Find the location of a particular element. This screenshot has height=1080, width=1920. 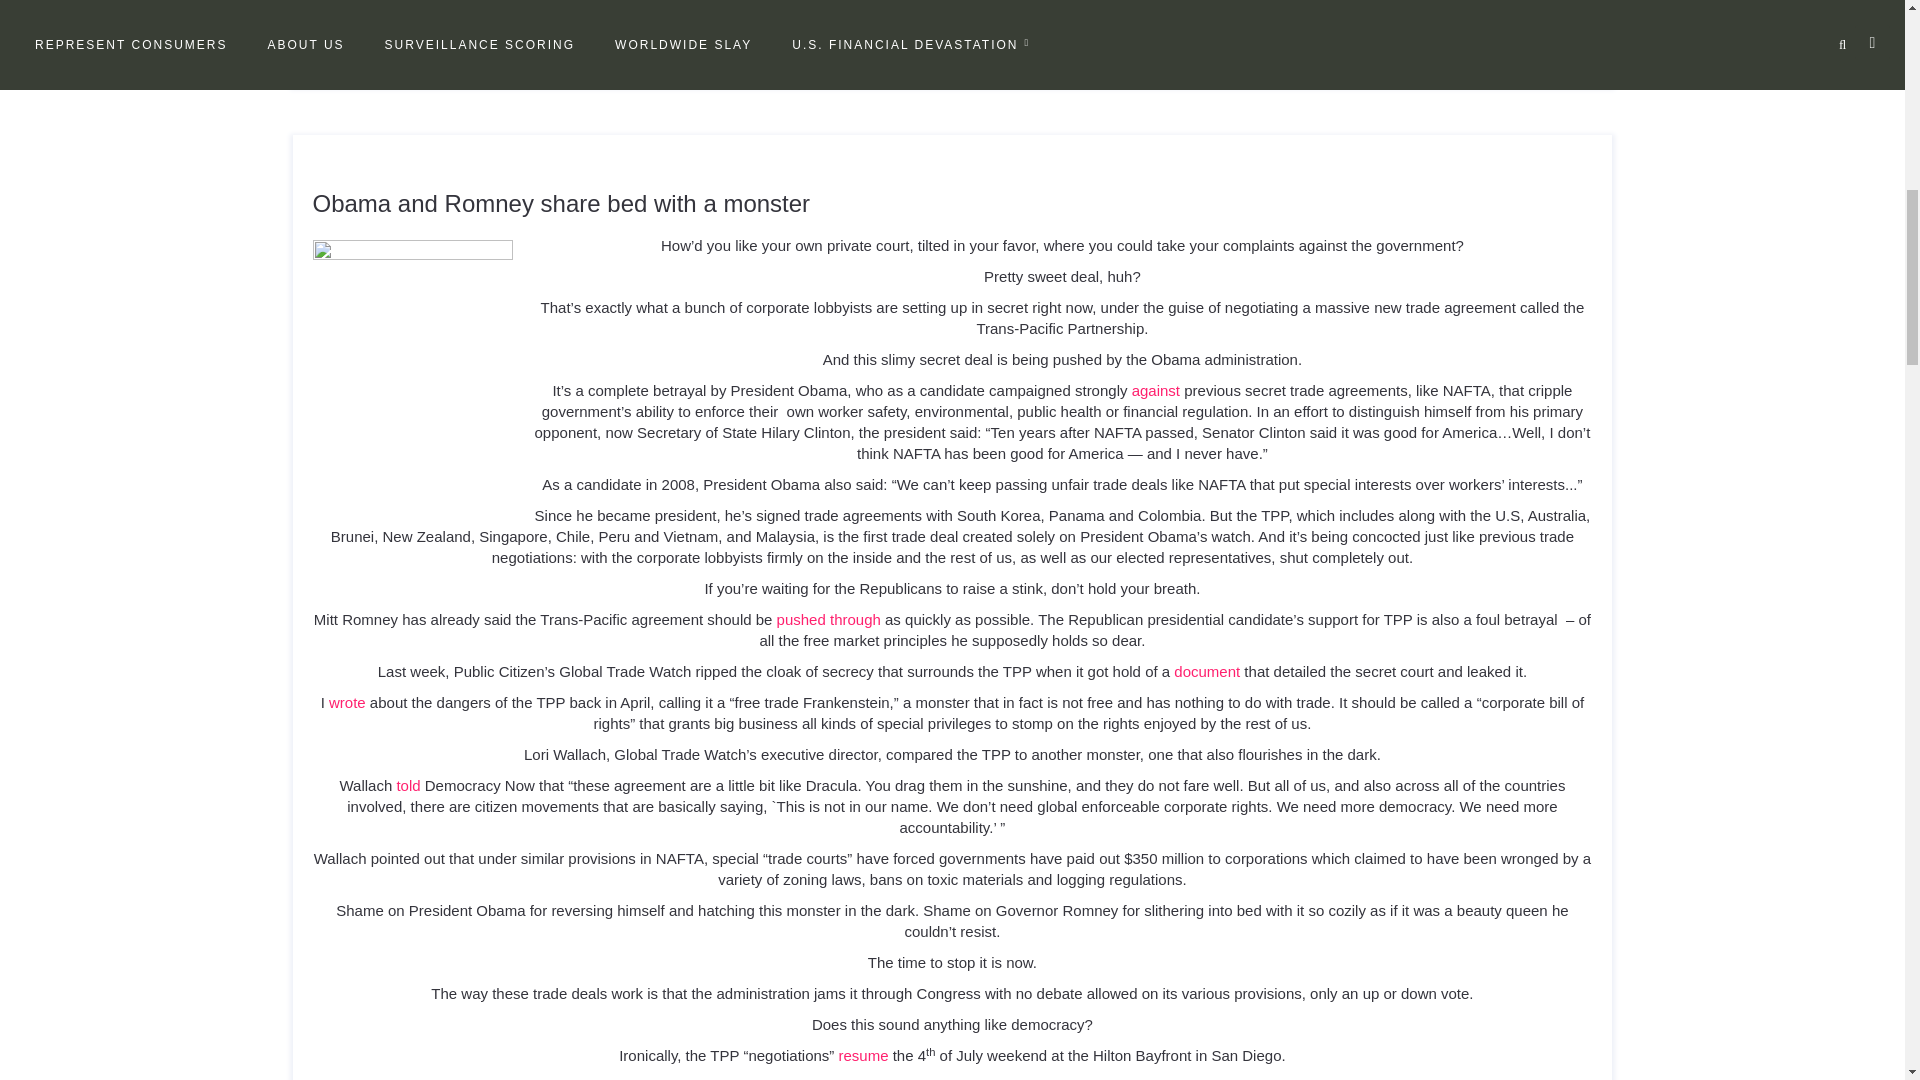

document is located at coordinates (1206, 672).